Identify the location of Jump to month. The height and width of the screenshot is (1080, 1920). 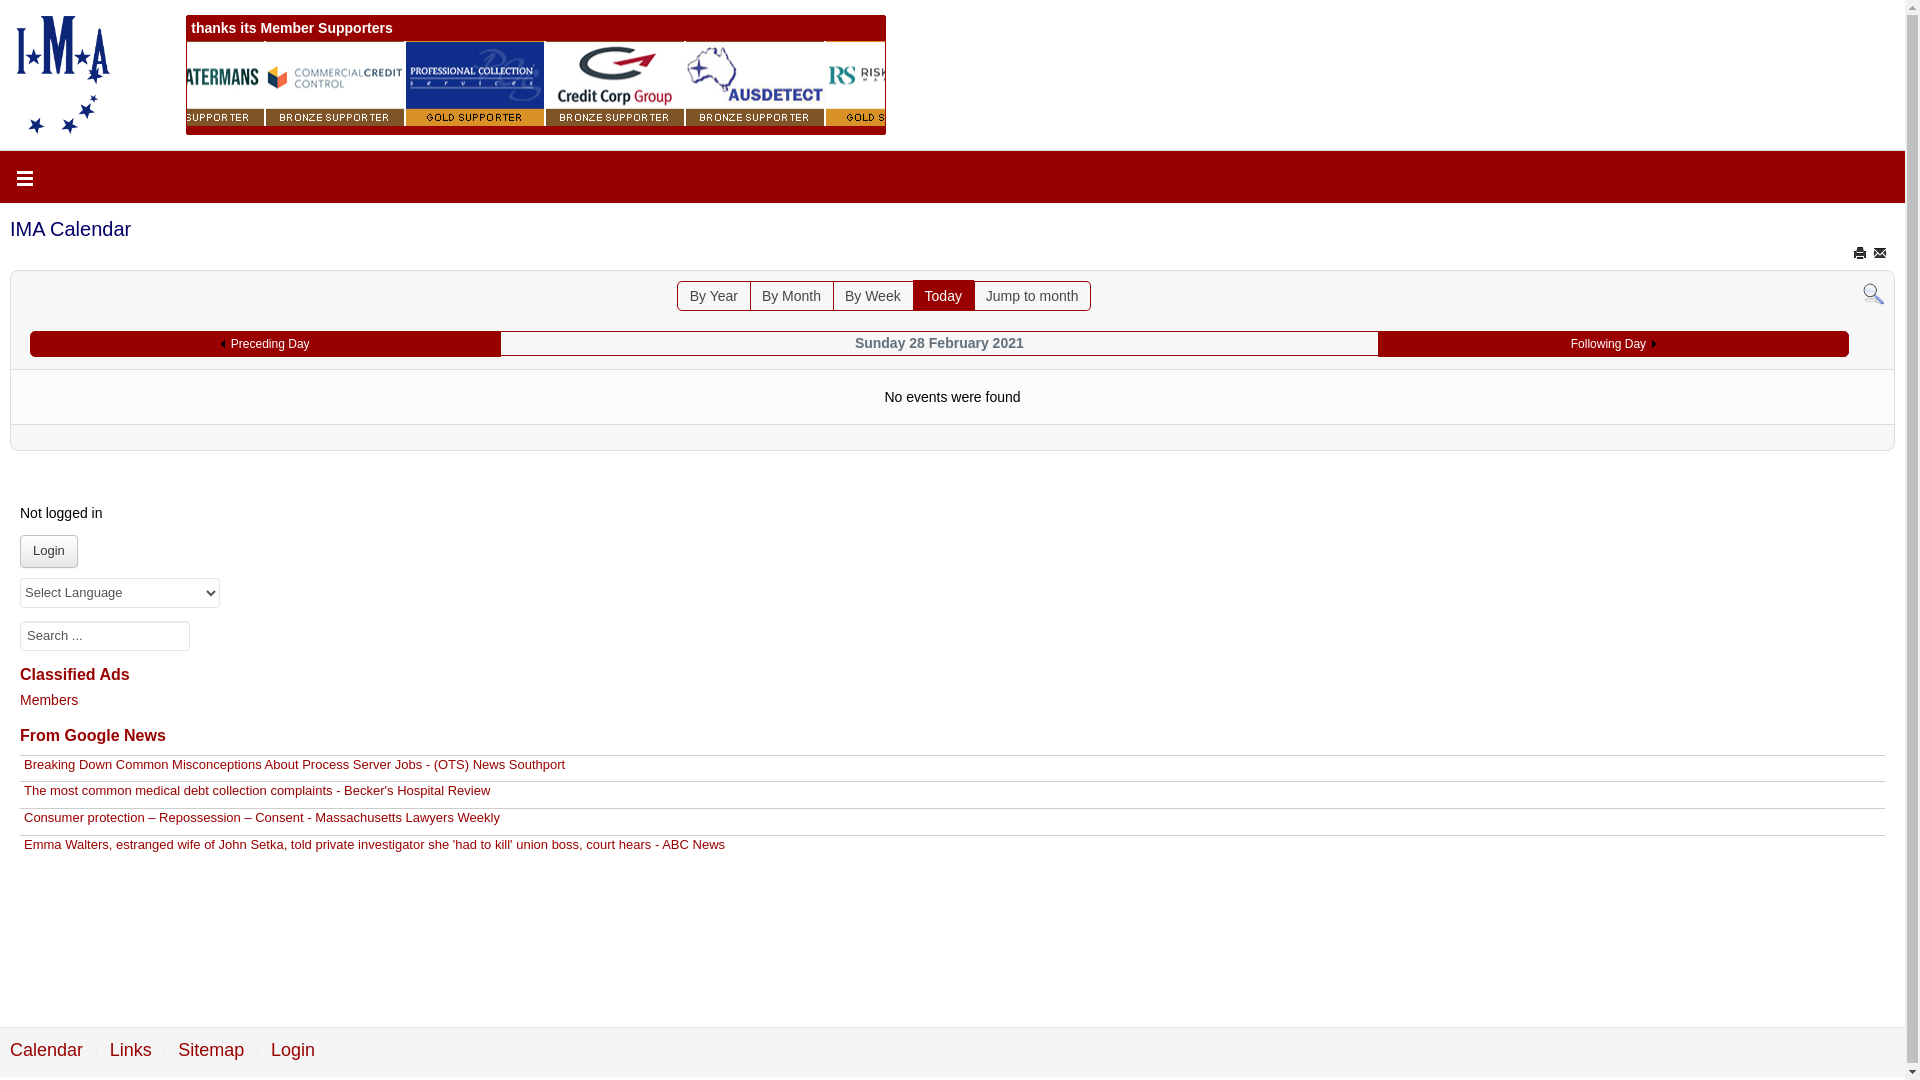
(1032, 296).